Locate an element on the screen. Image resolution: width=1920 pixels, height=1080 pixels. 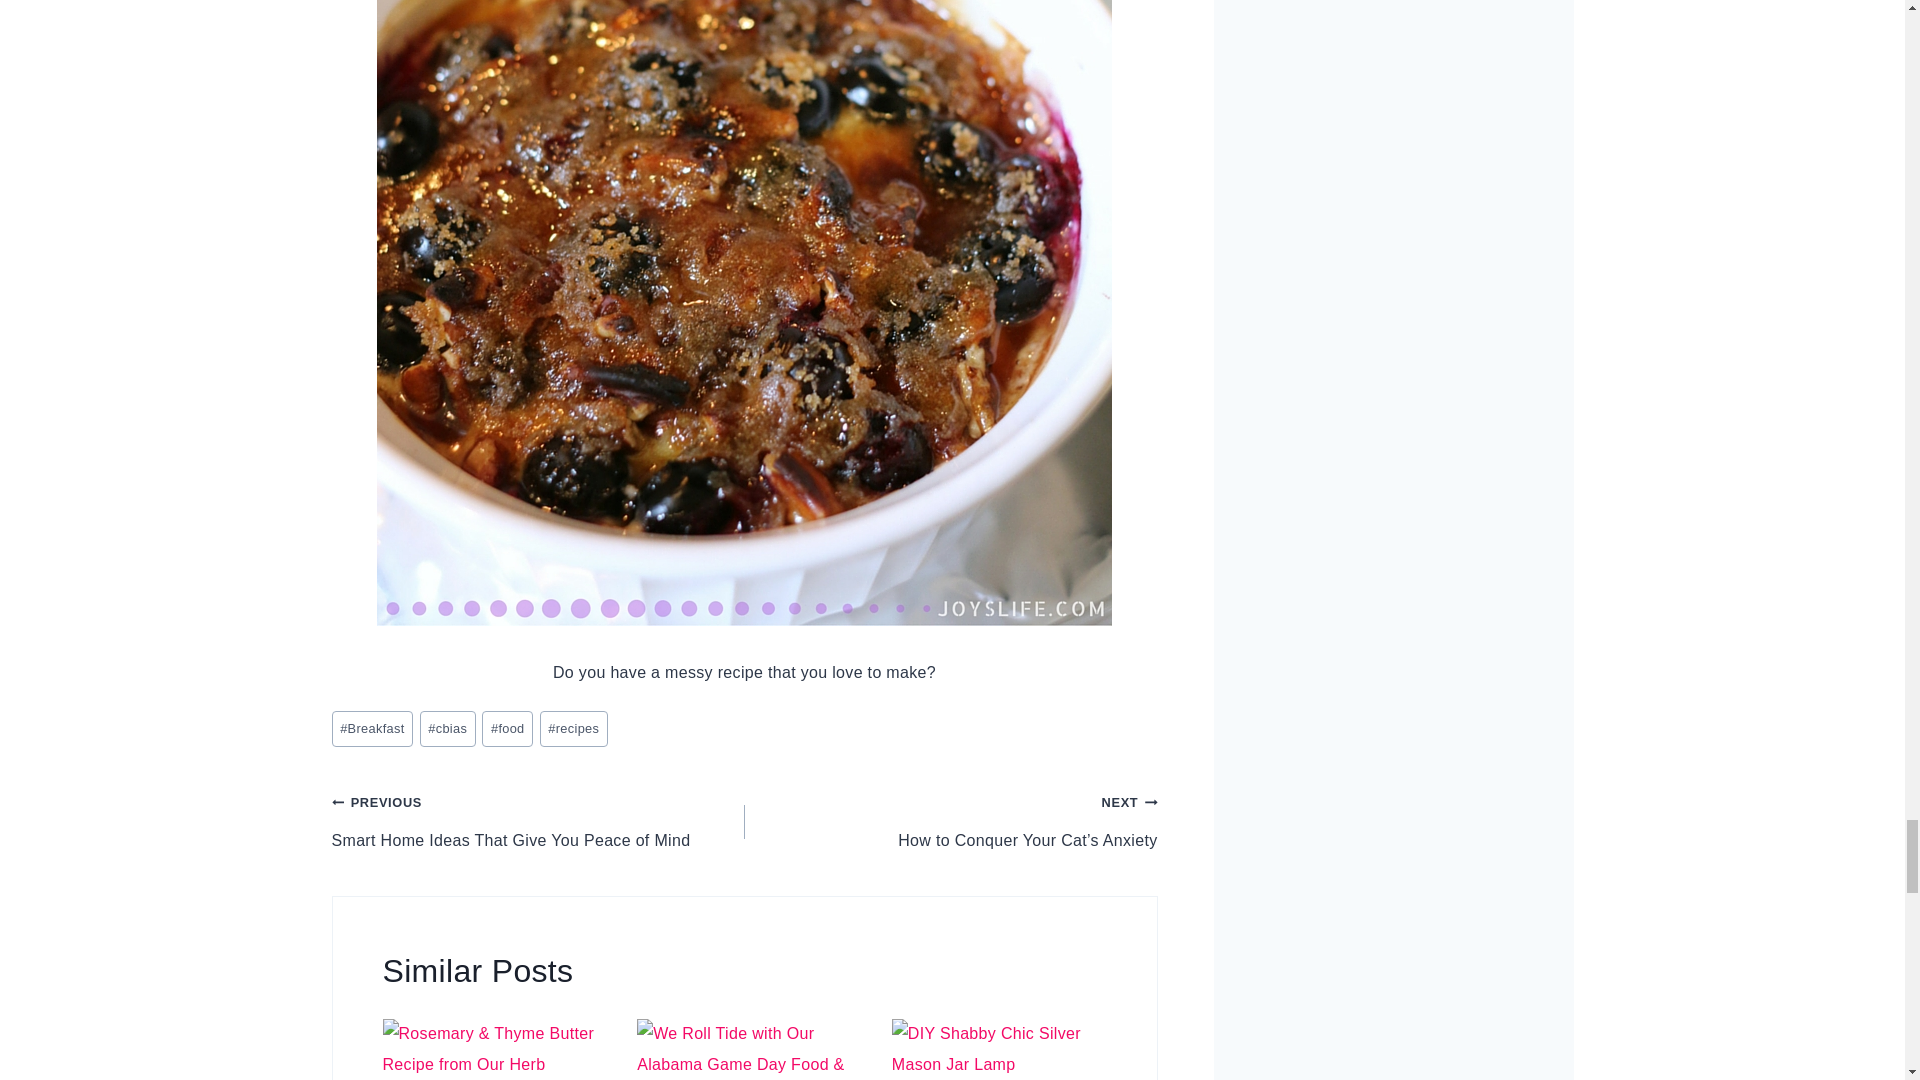
Breakfast is located at coordinates (373, 729).